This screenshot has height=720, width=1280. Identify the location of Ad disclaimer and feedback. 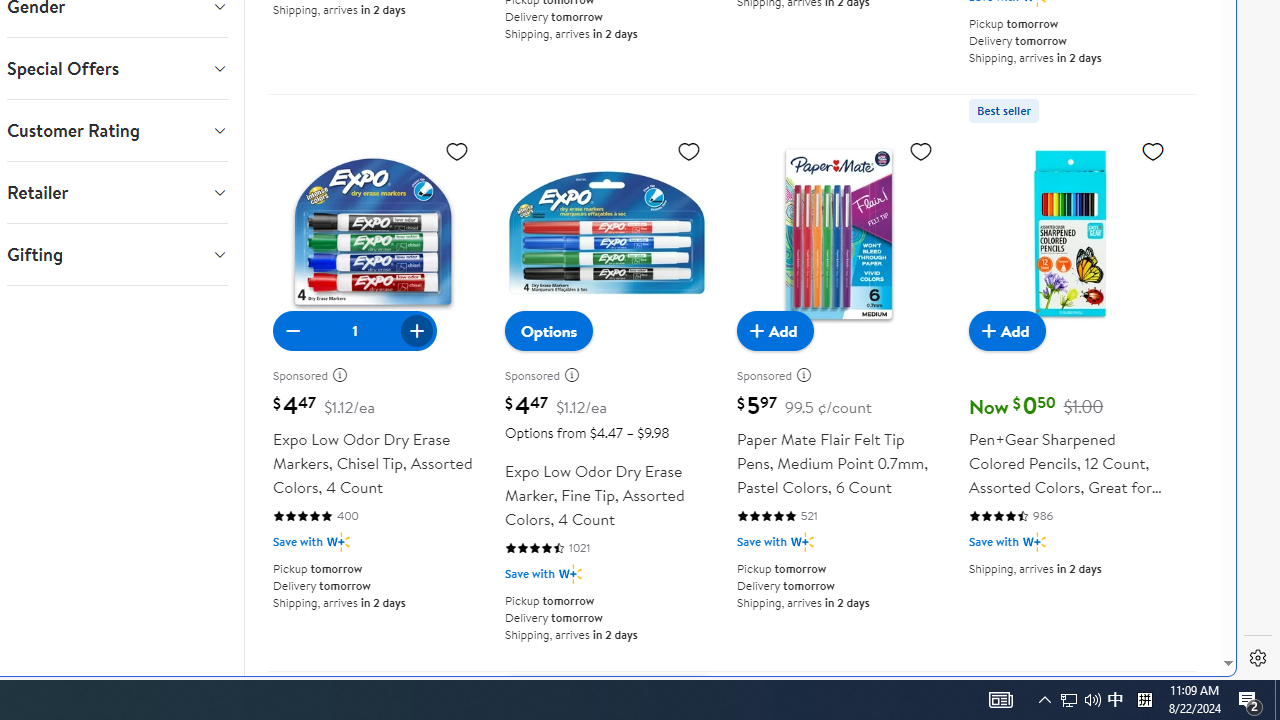
(810, 375).